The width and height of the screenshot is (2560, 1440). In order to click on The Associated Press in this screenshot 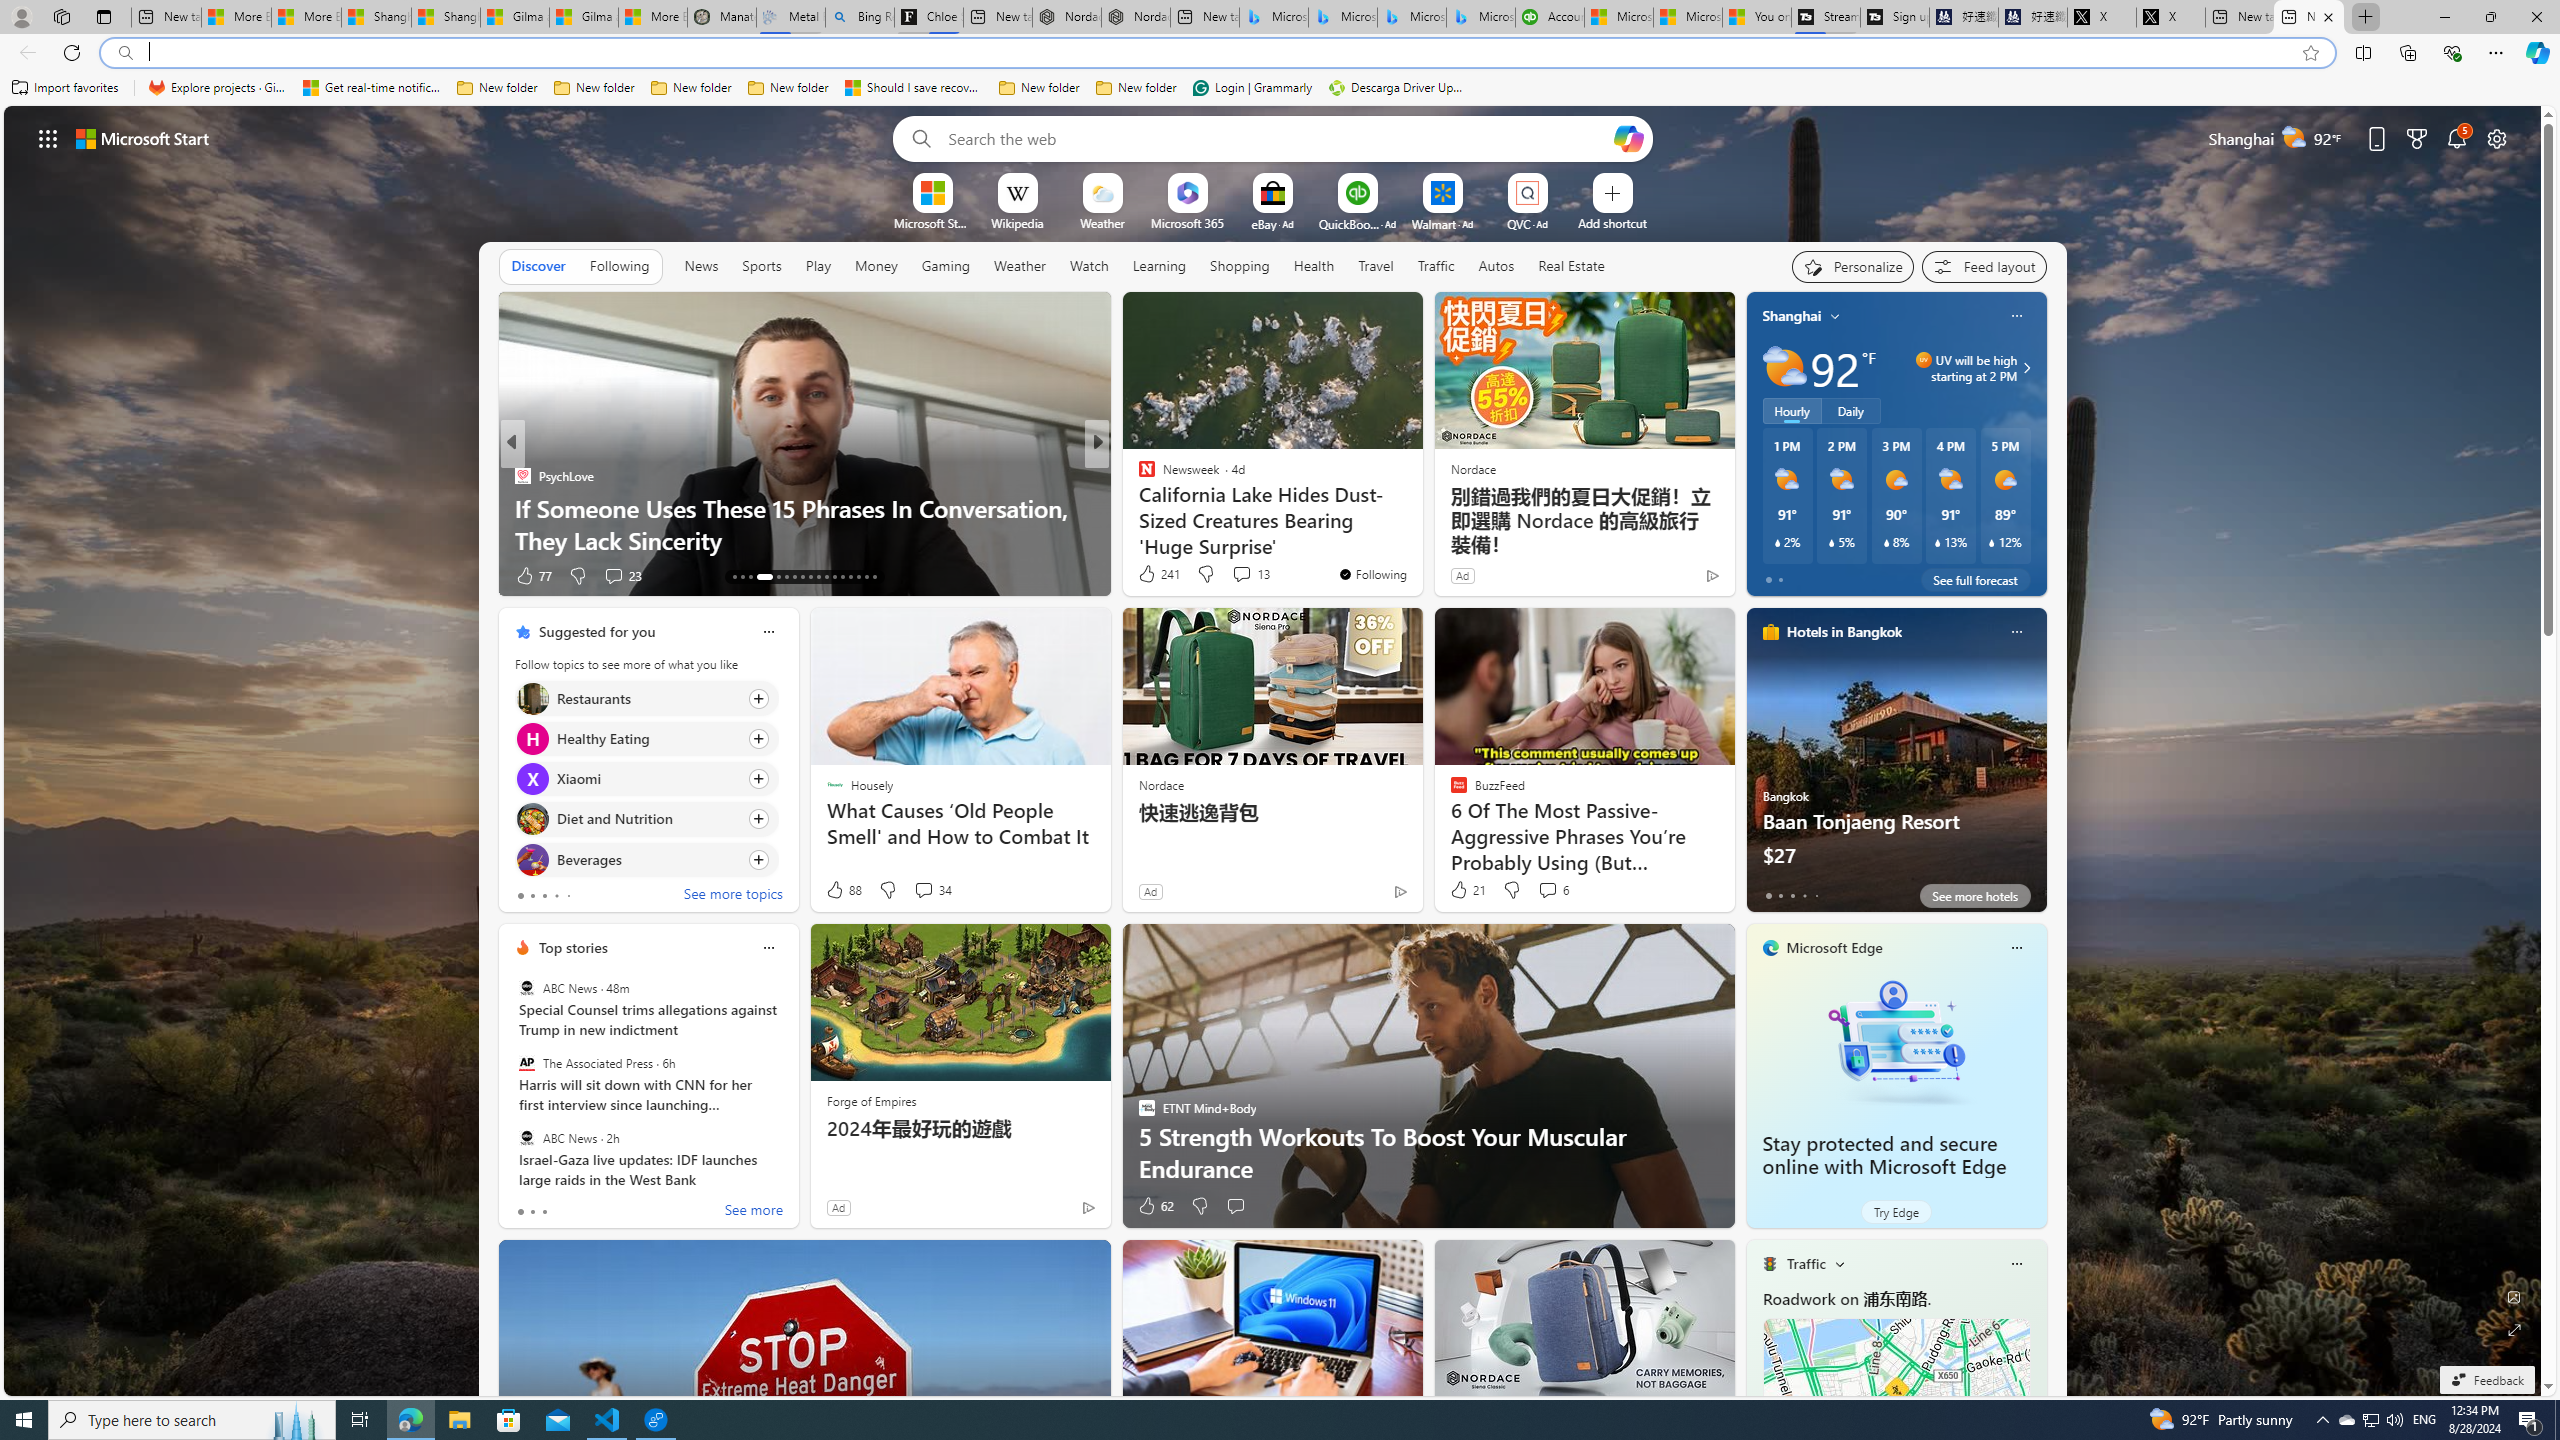, I will do `click(526, 1063)`.